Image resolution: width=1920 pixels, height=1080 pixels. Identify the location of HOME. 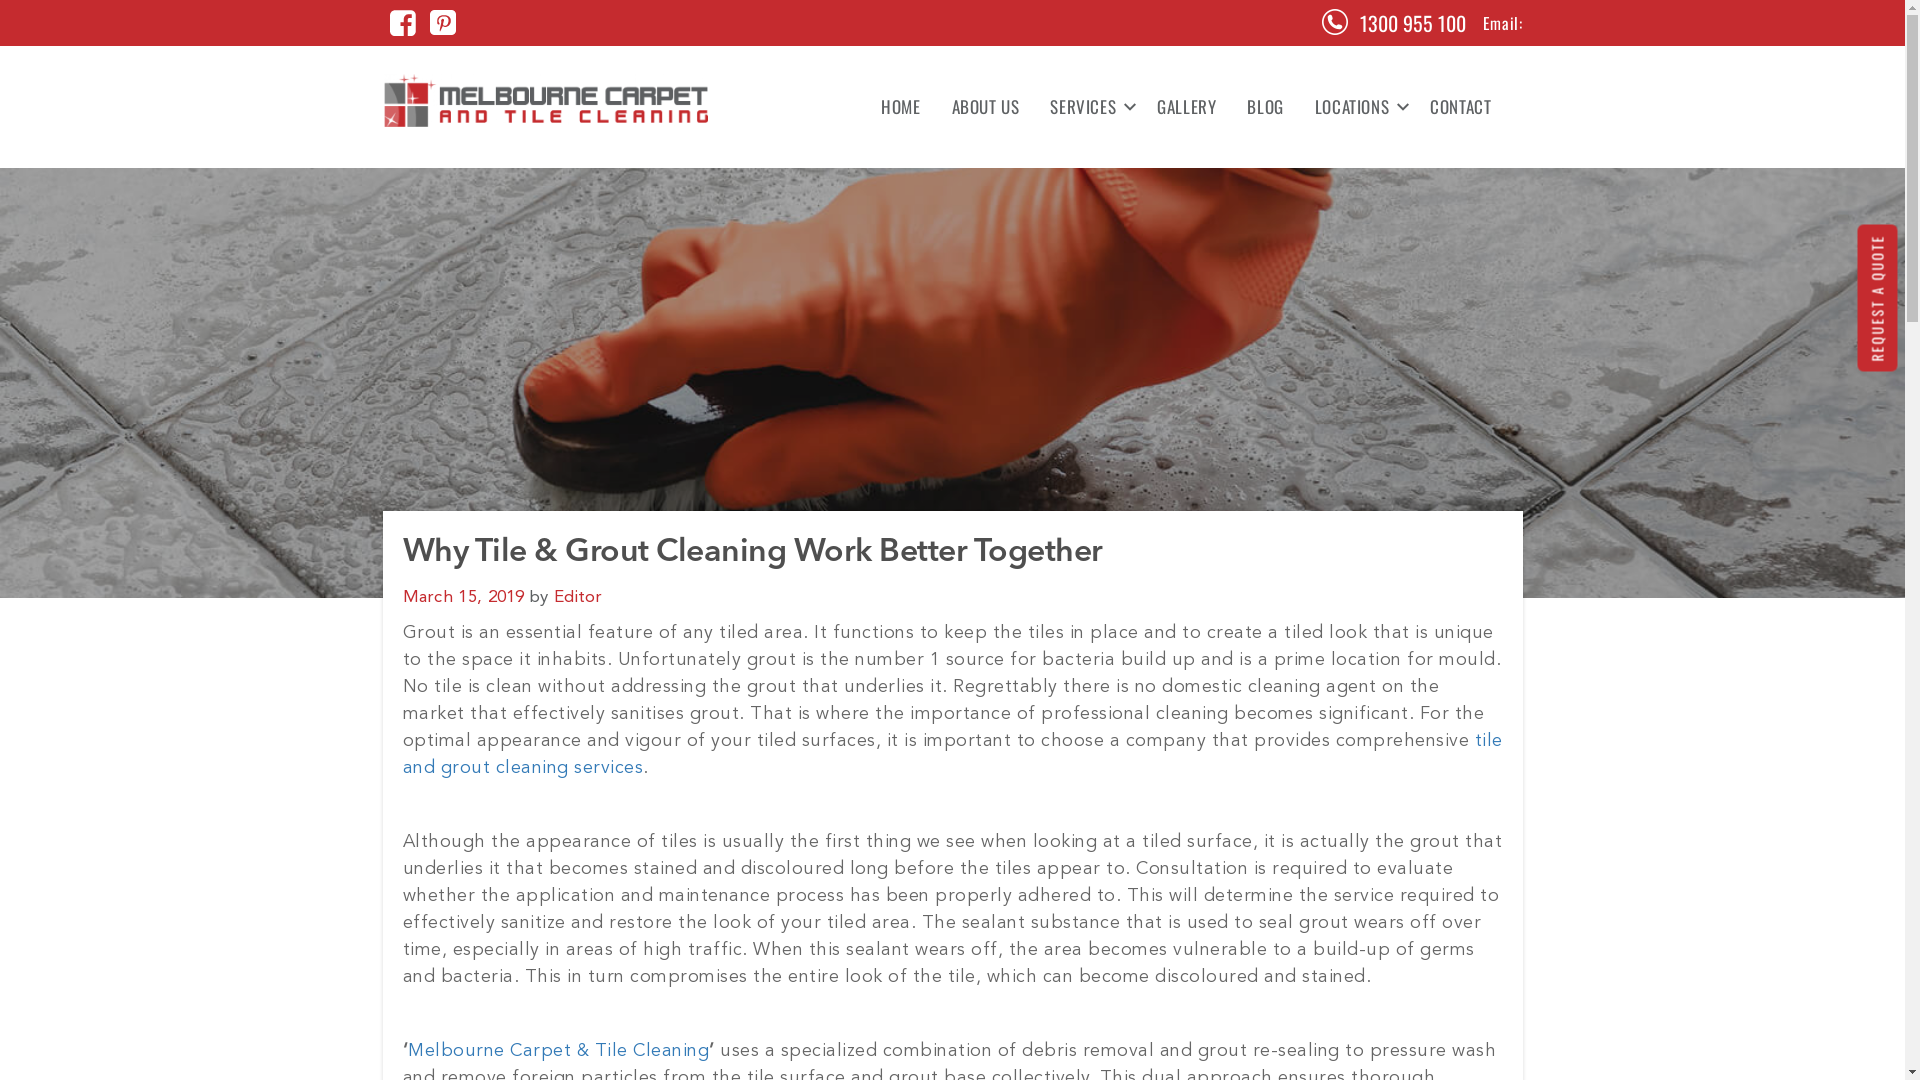
(900, 107).